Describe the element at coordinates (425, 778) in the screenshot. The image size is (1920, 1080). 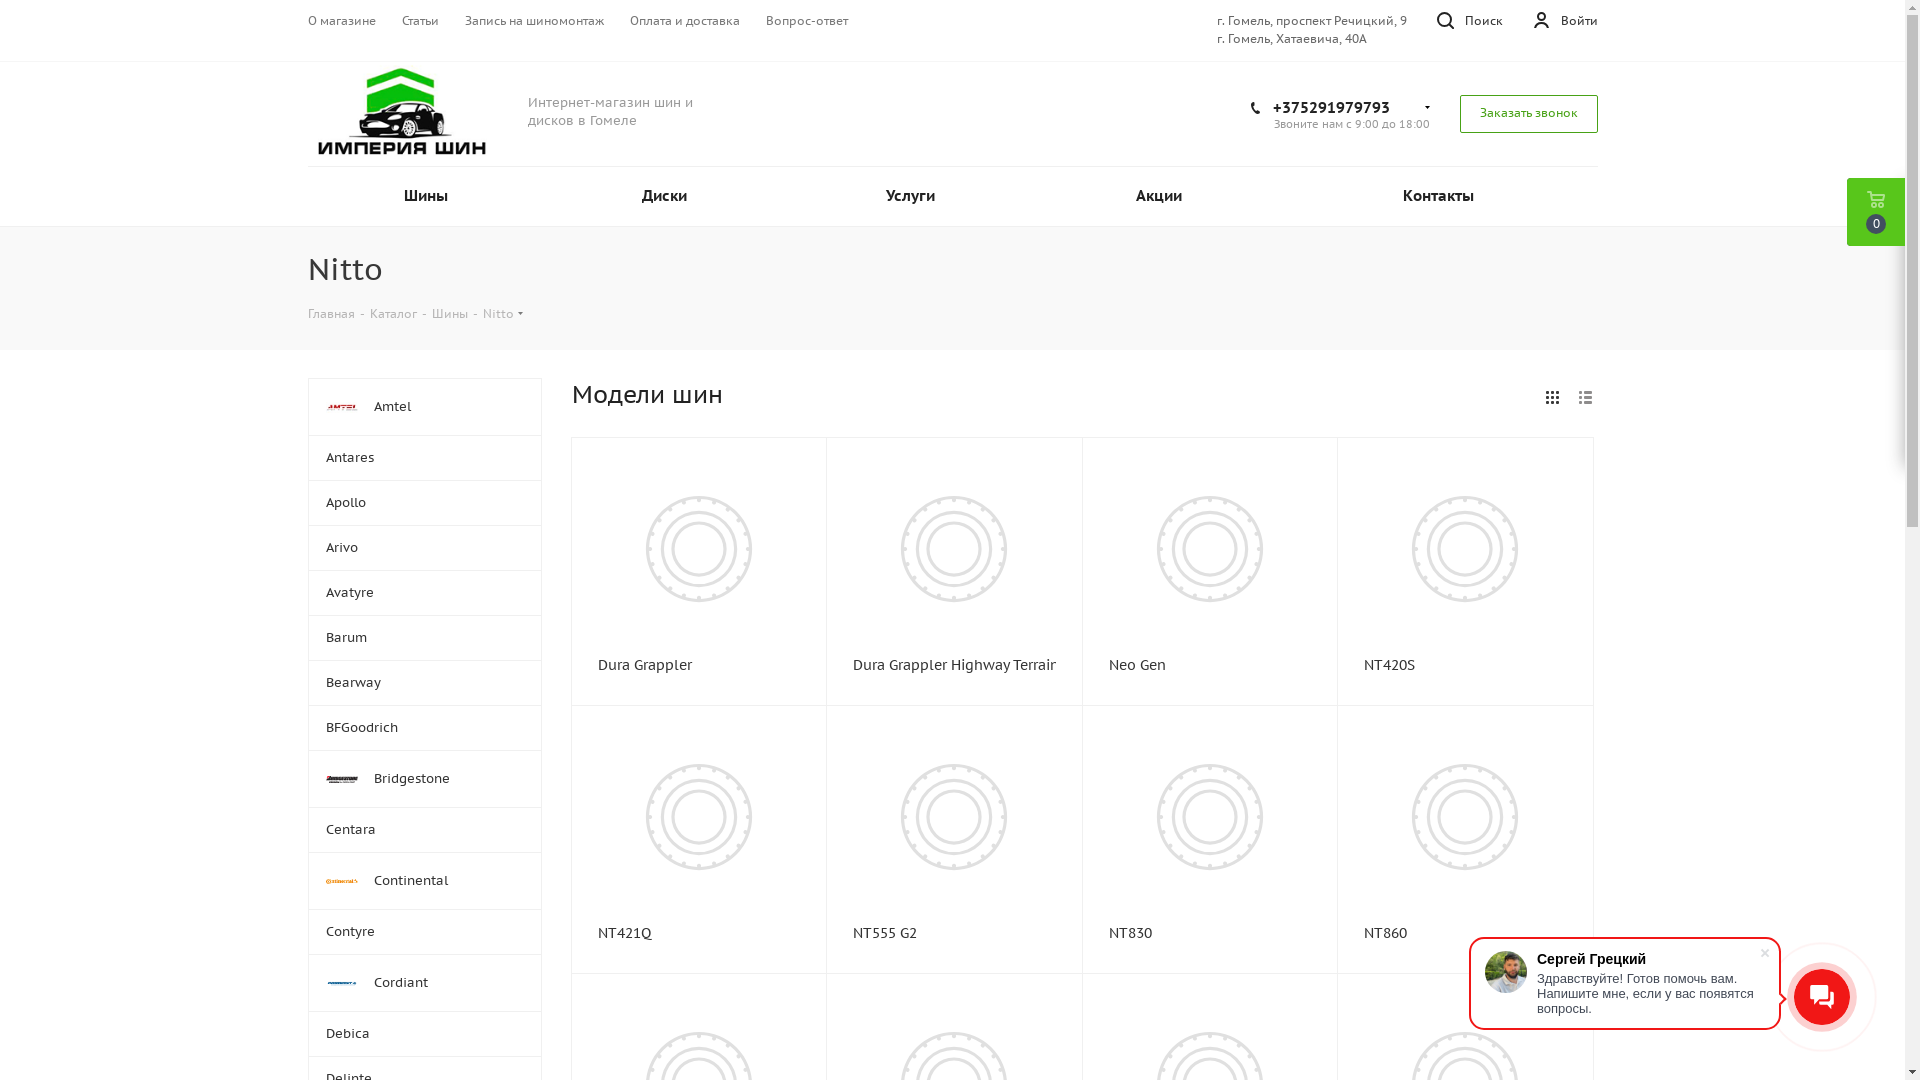
I see `Bridgestone` at that location.